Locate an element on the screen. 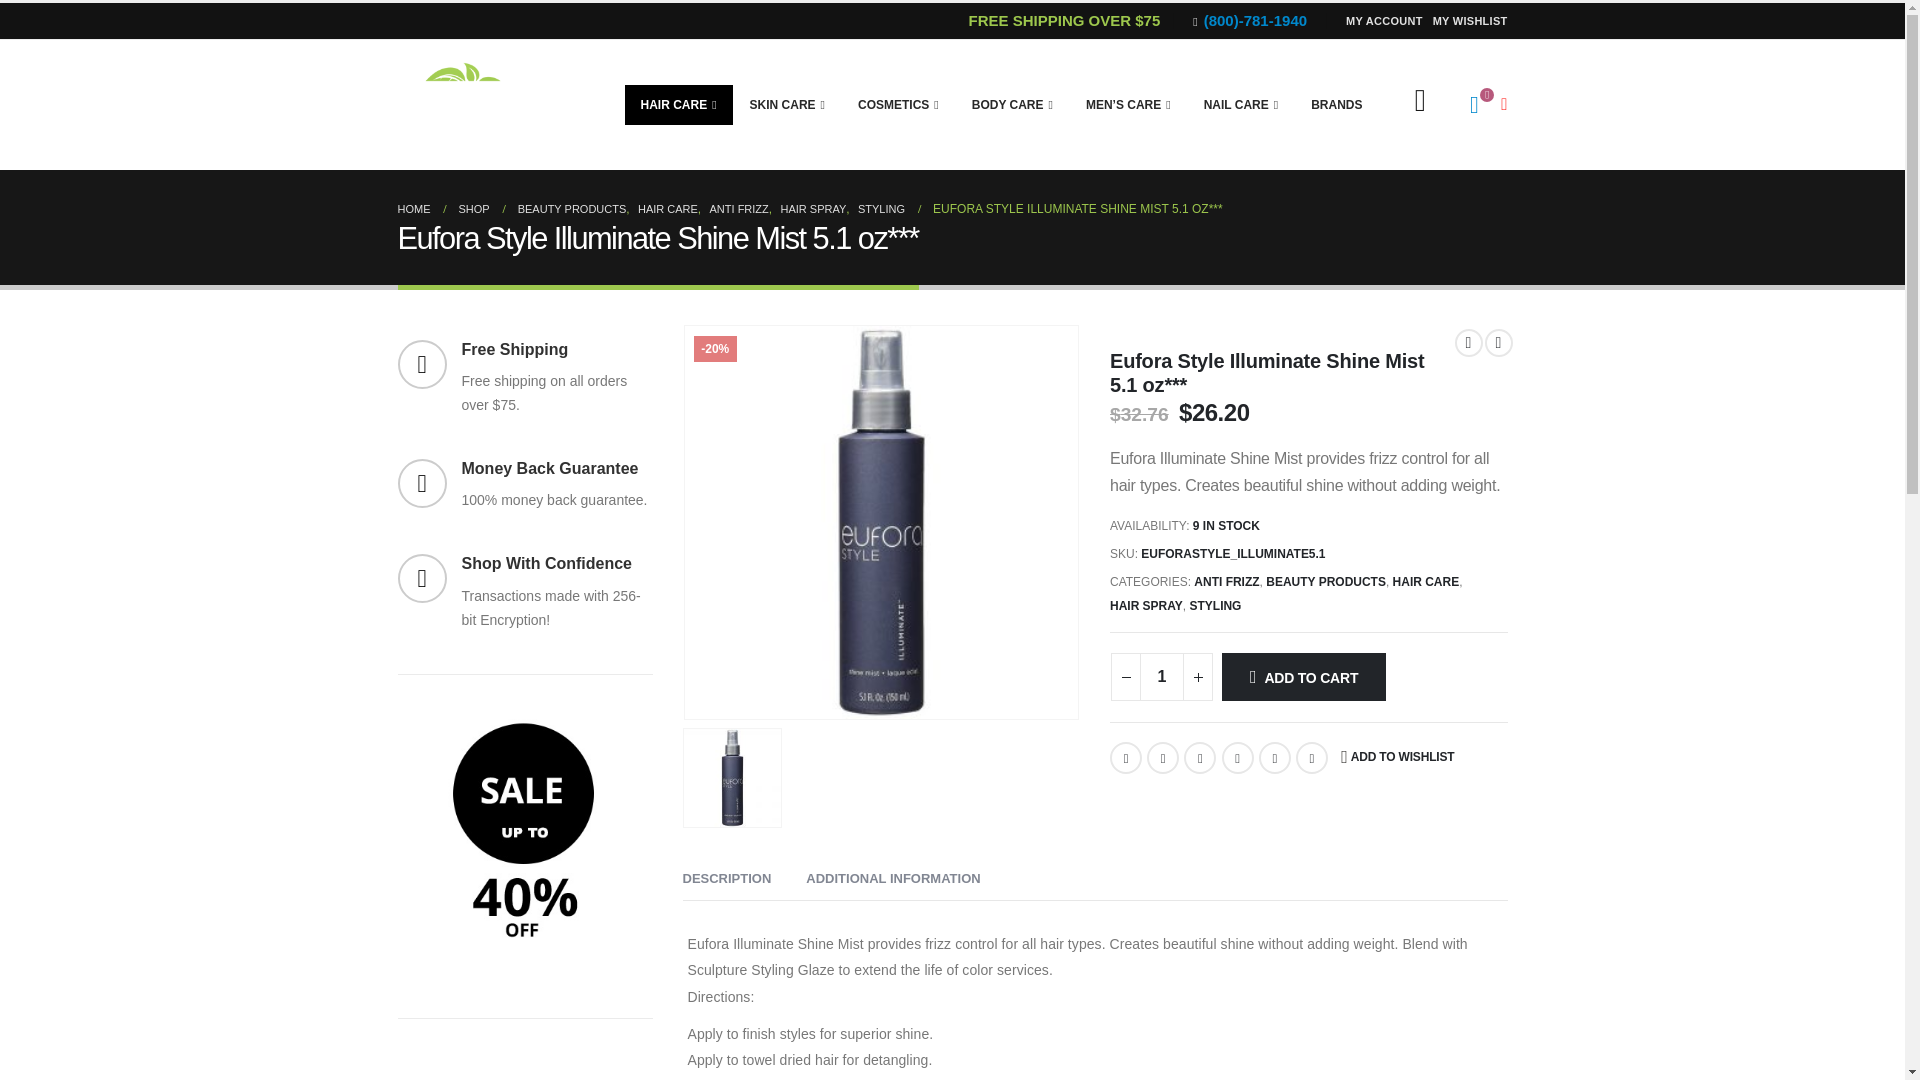 Image resolution: width=1920 pixels, height=1080 pixels. MY WISHLIST is located at coordinates (1468, 20).